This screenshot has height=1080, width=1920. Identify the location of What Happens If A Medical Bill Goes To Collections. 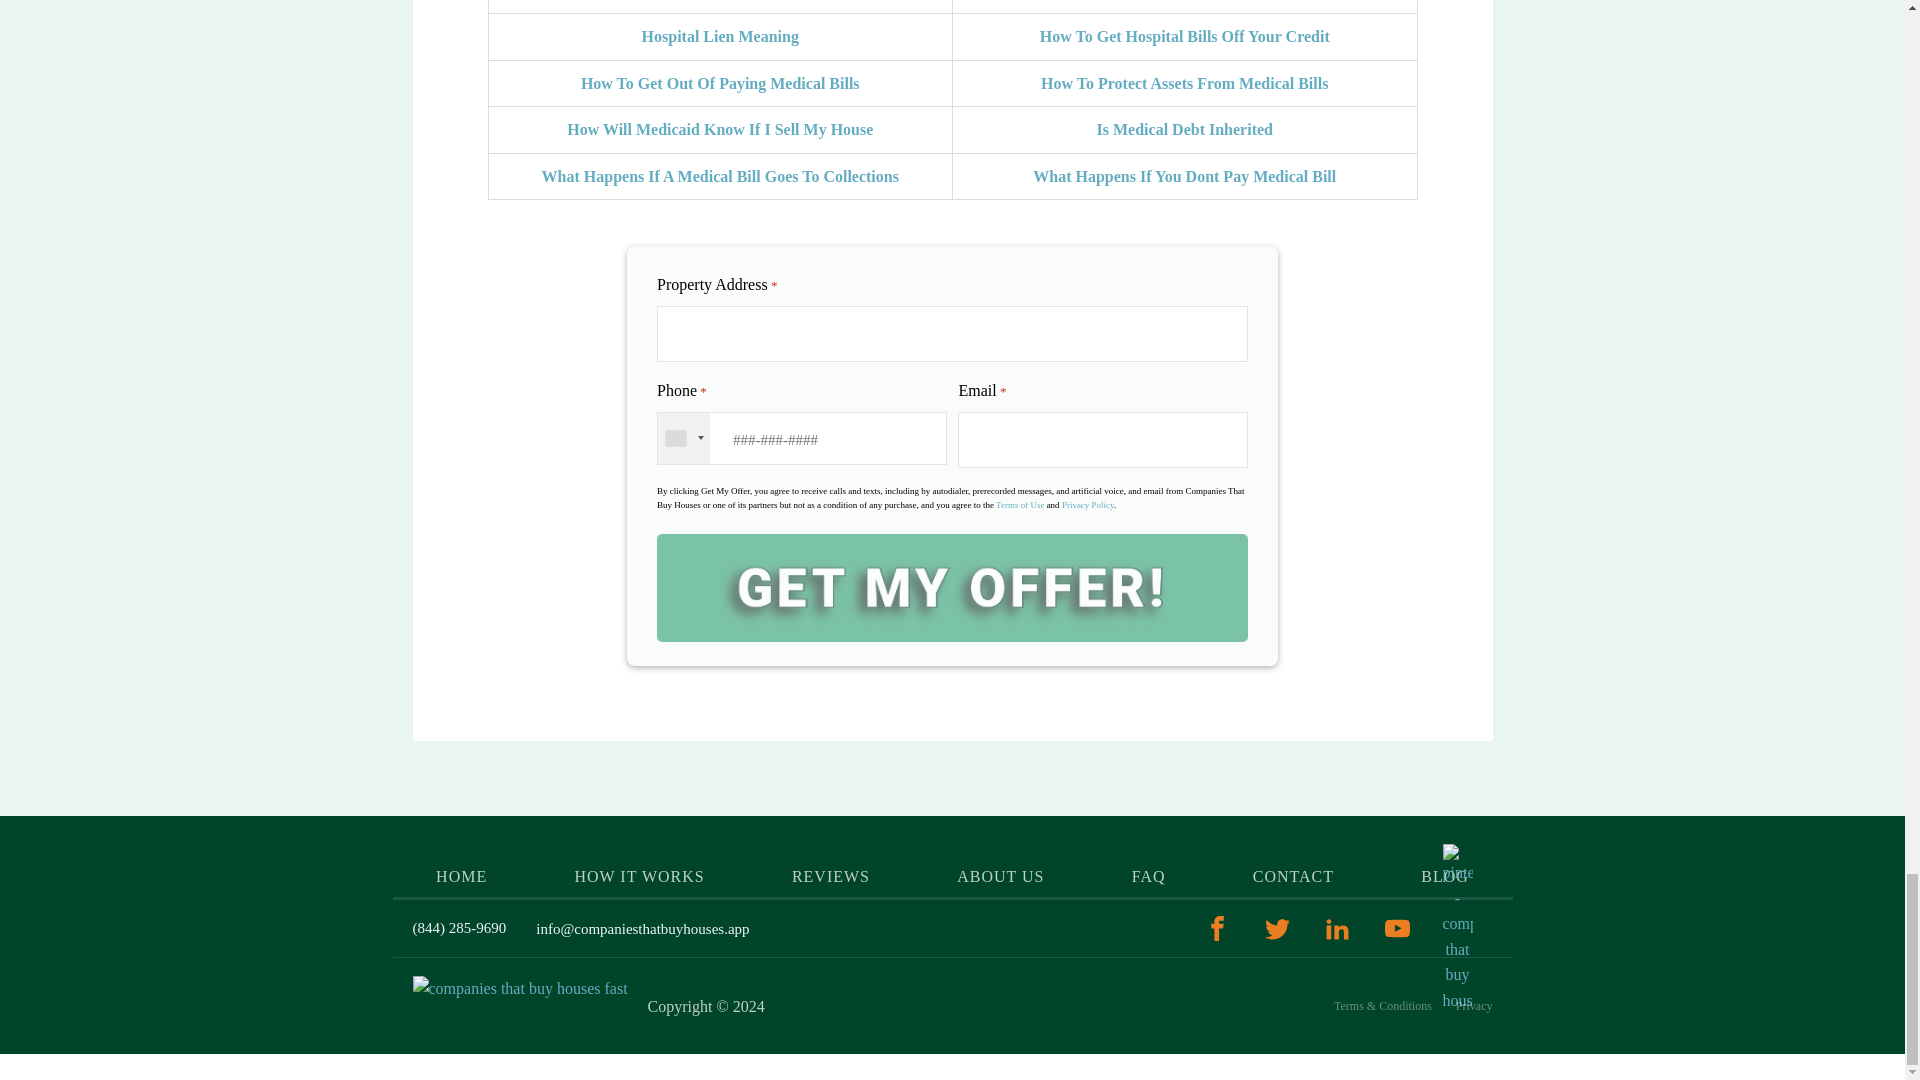
(720, 176).